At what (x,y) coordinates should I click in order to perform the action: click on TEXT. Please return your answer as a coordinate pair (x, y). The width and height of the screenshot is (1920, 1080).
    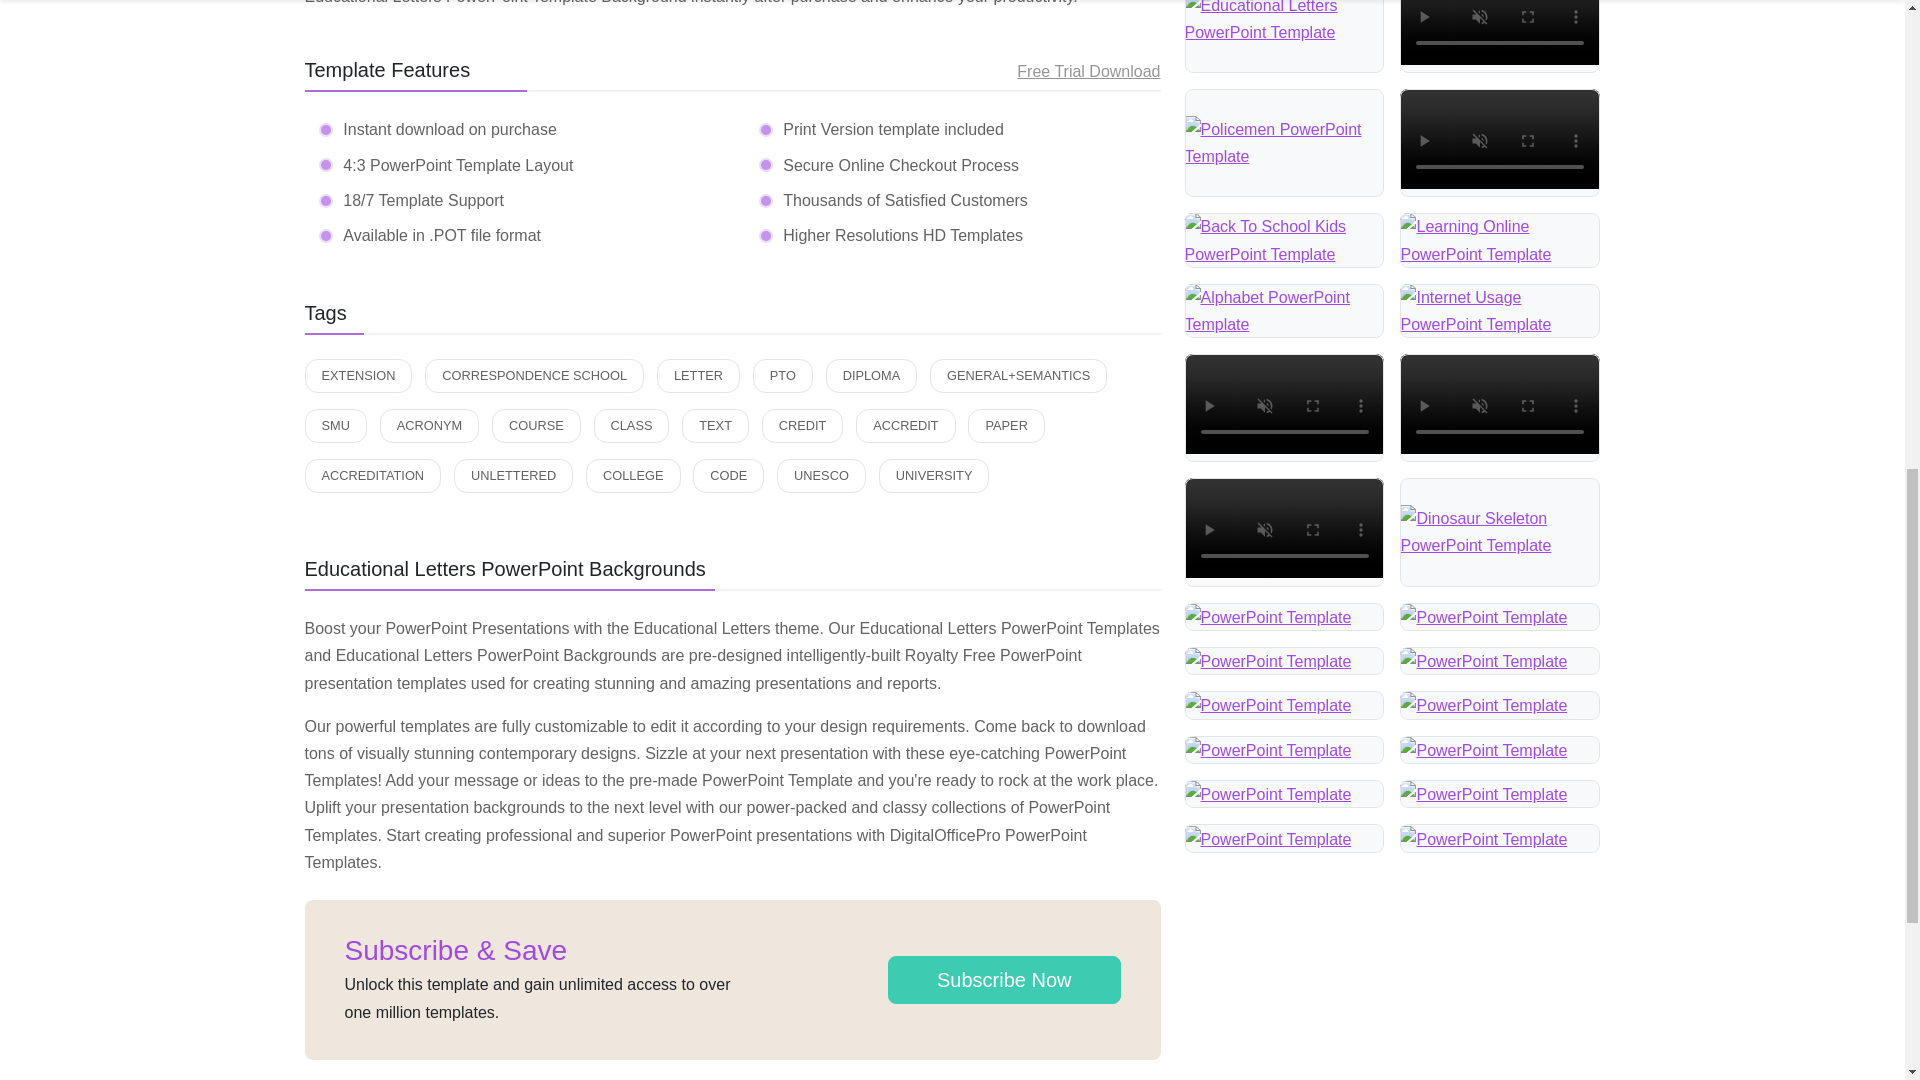
    Looking at the image, I should click on (714, 426).